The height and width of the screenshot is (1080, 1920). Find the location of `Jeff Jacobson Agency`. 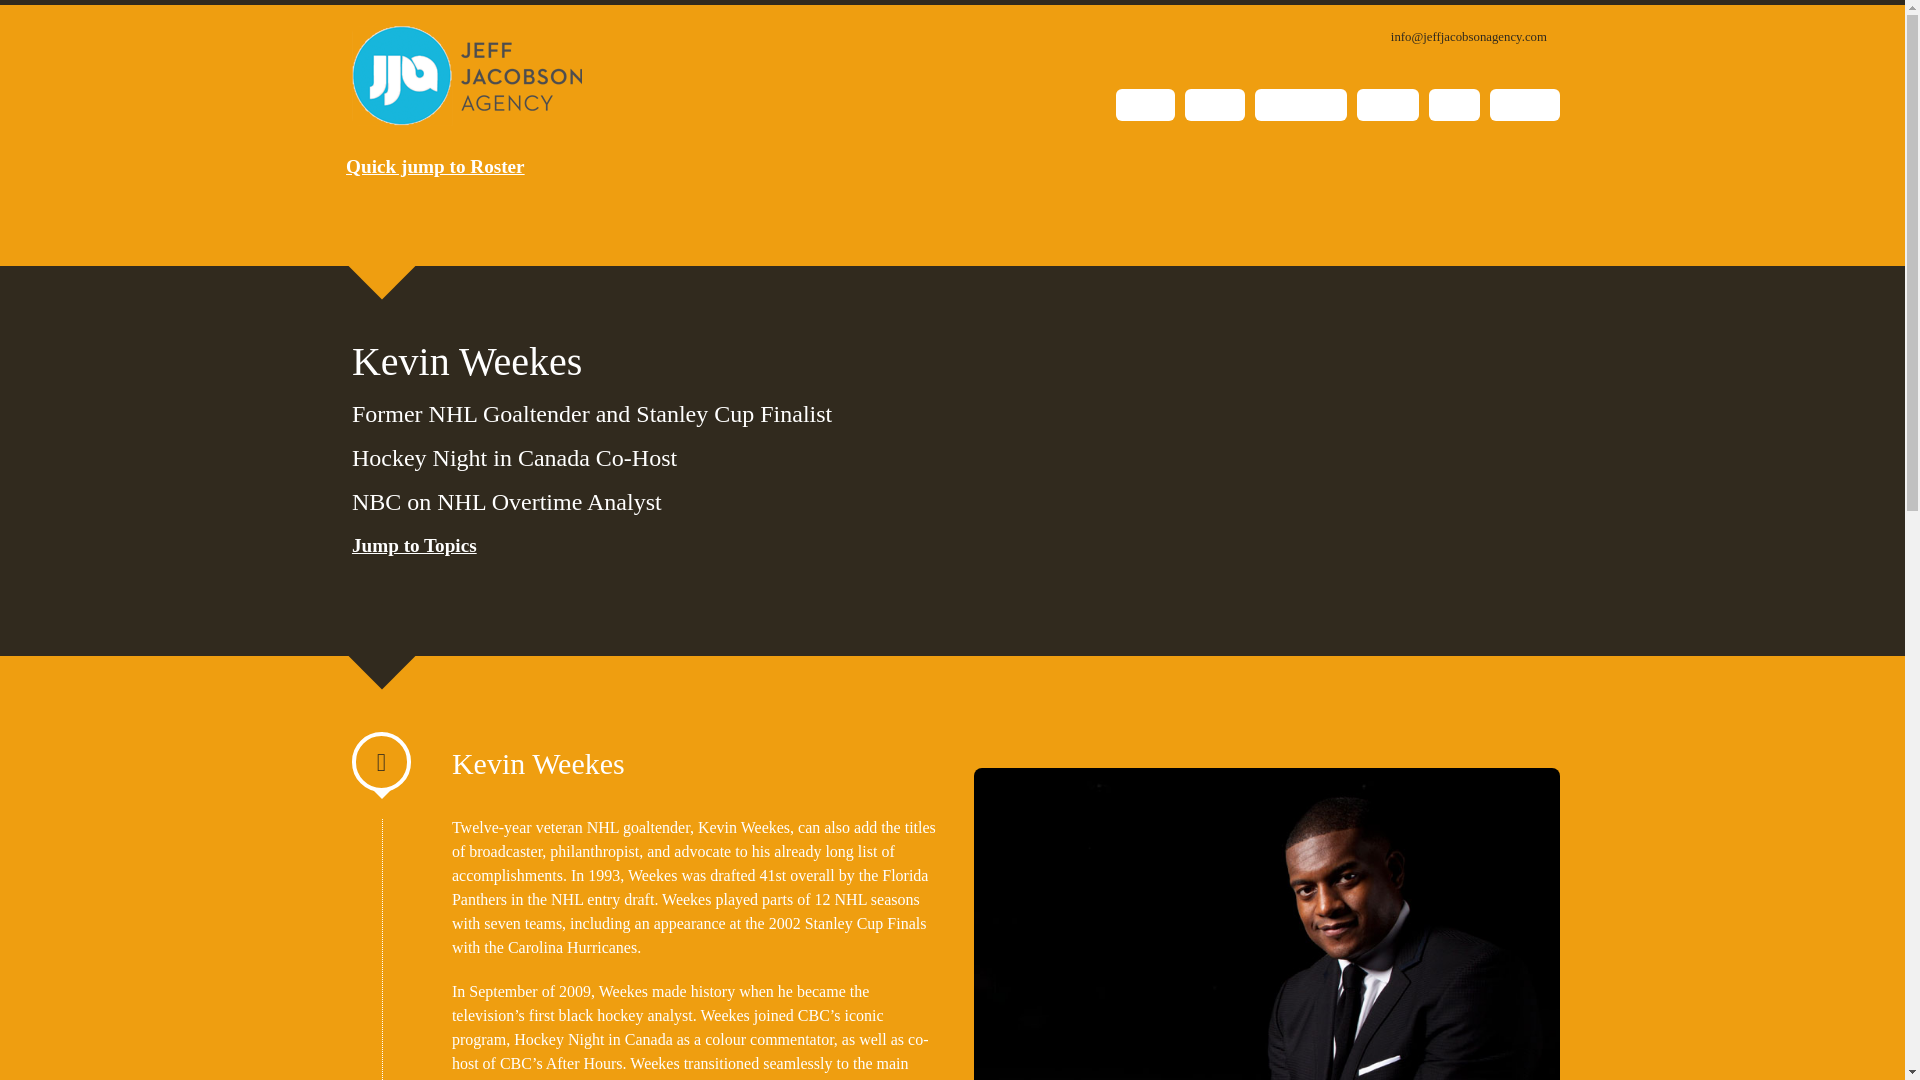

Jeff Jacobson Agency is located at coordinates (466, 76).